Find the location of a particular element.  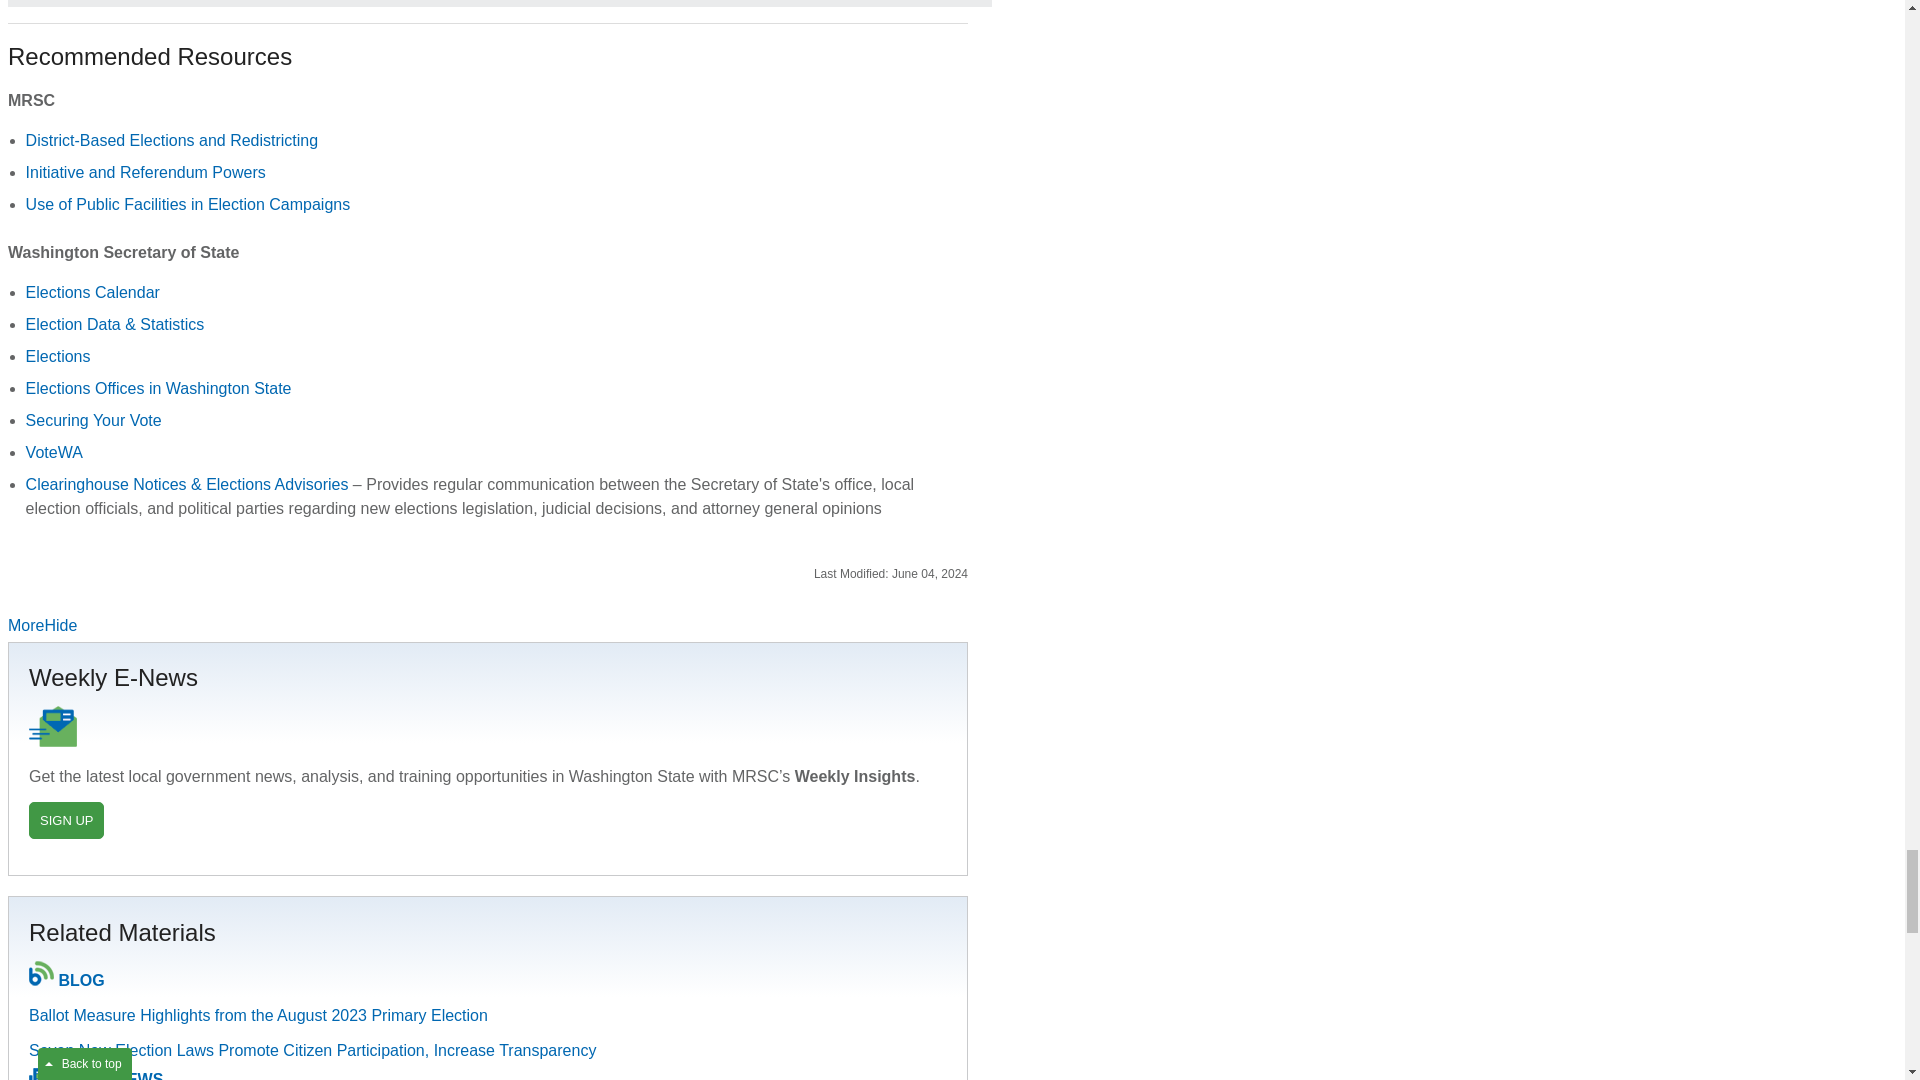

IN THE NEWS section is located at coordinates (110, 1076).